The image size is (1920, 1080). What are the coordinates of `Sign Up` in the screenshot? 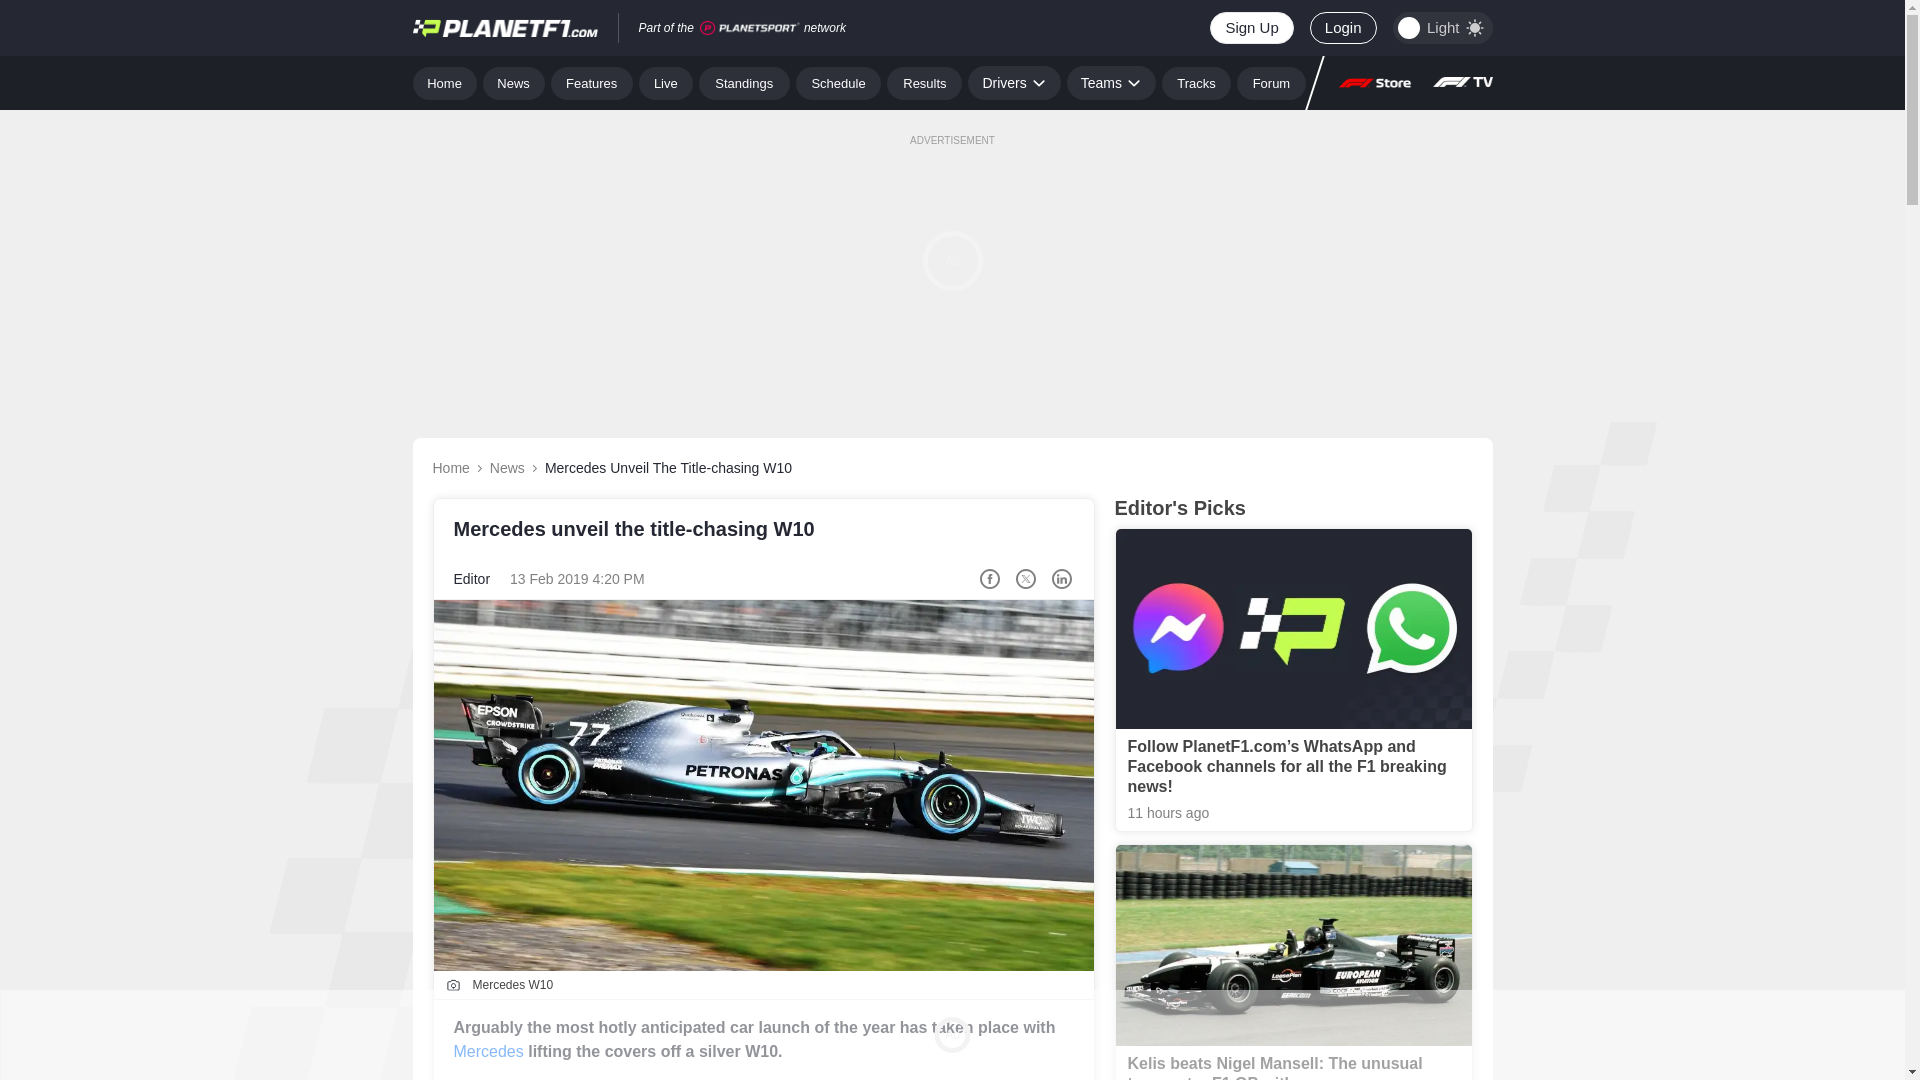 It's located at (1250, 28).